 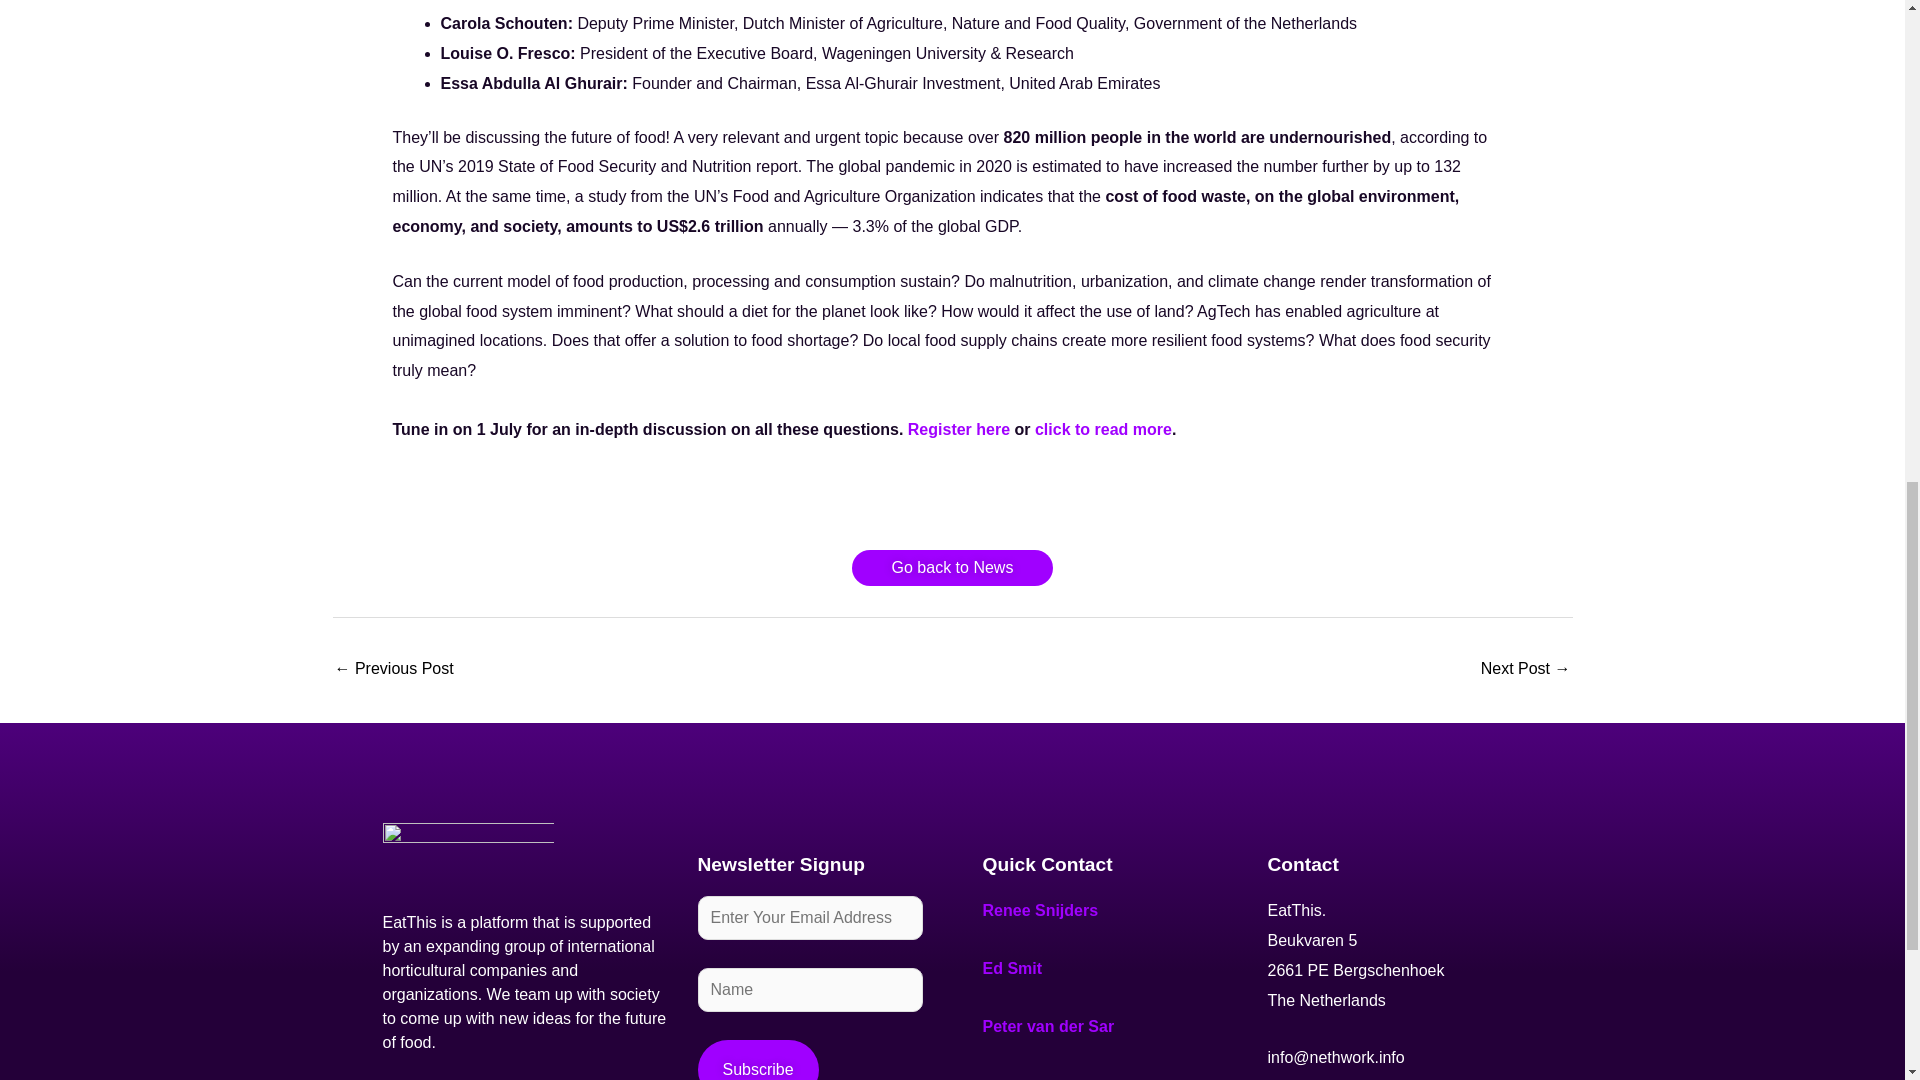 What do you see at coordinates (958, 430) in the screenshot?
I see `Register here` at bounding box center [958, 430].